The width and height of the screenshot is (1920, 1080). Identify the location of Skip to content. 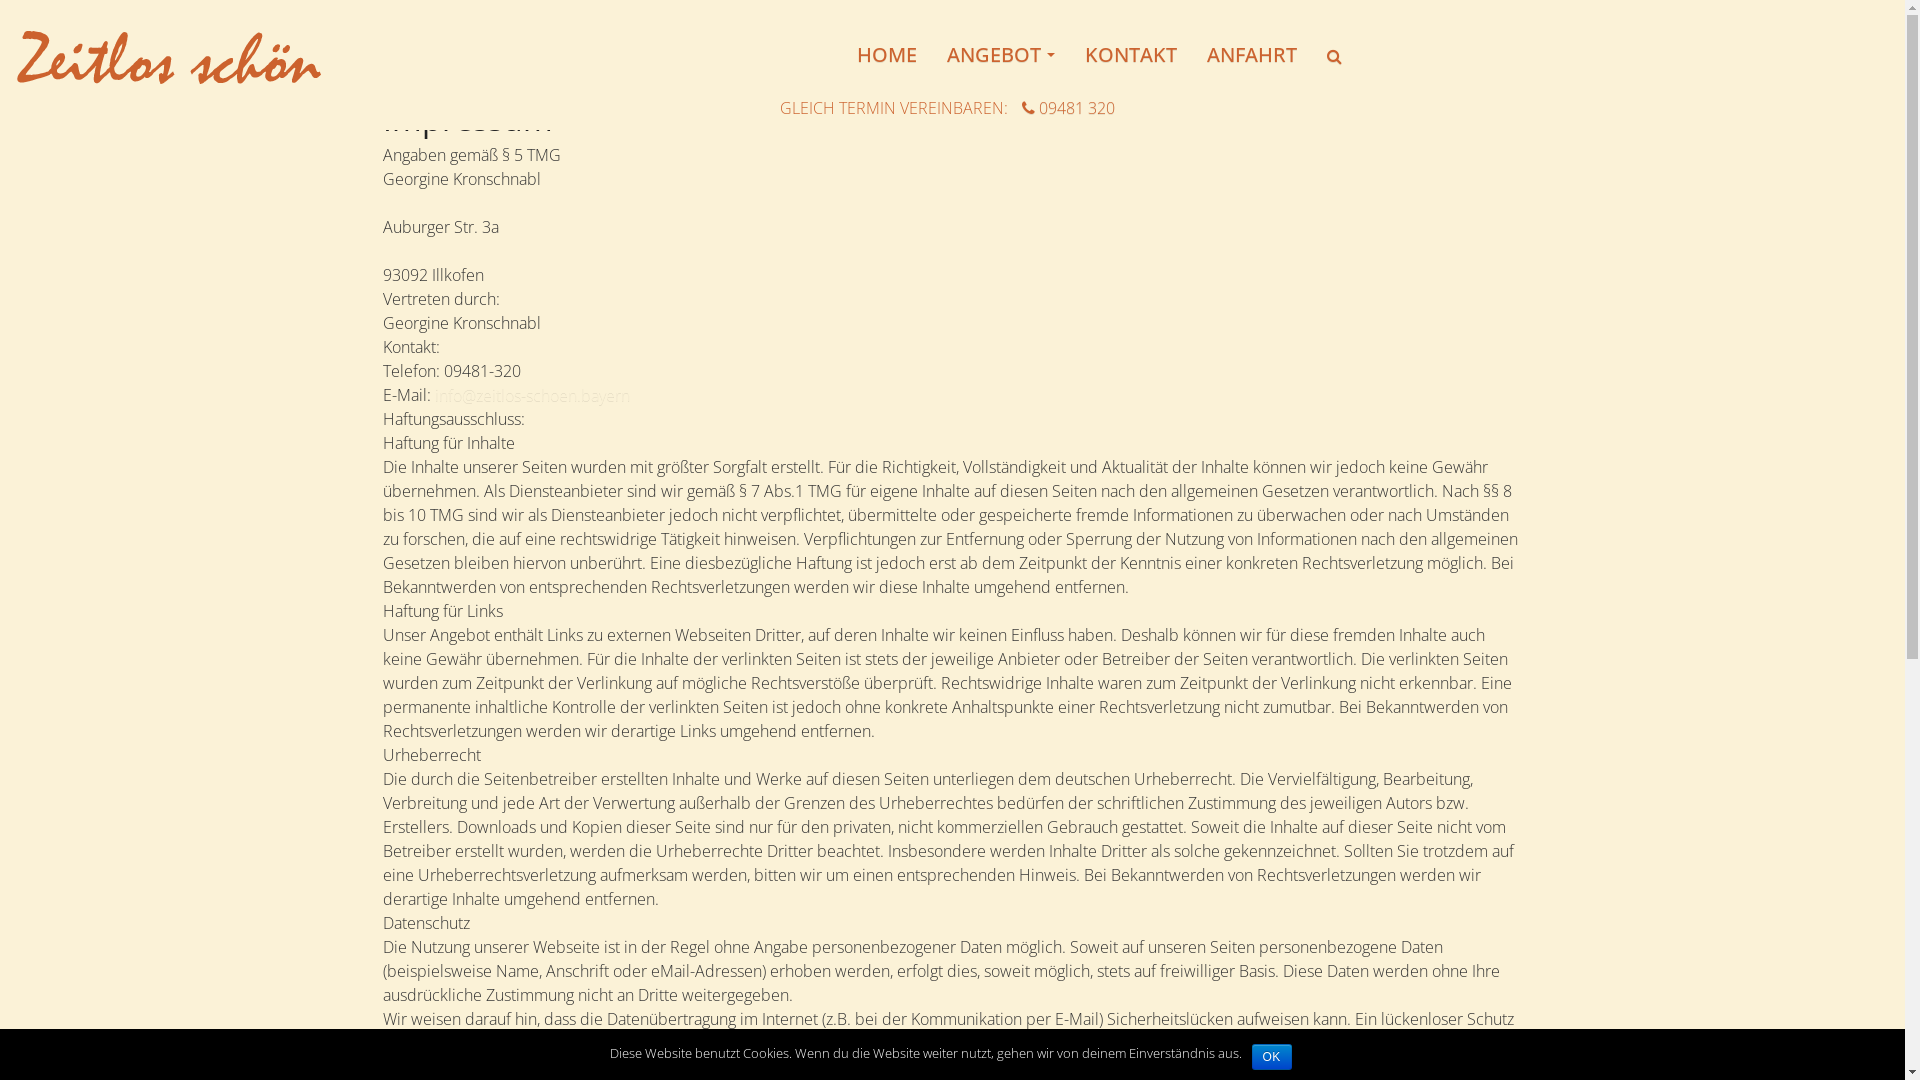
(0, 0).